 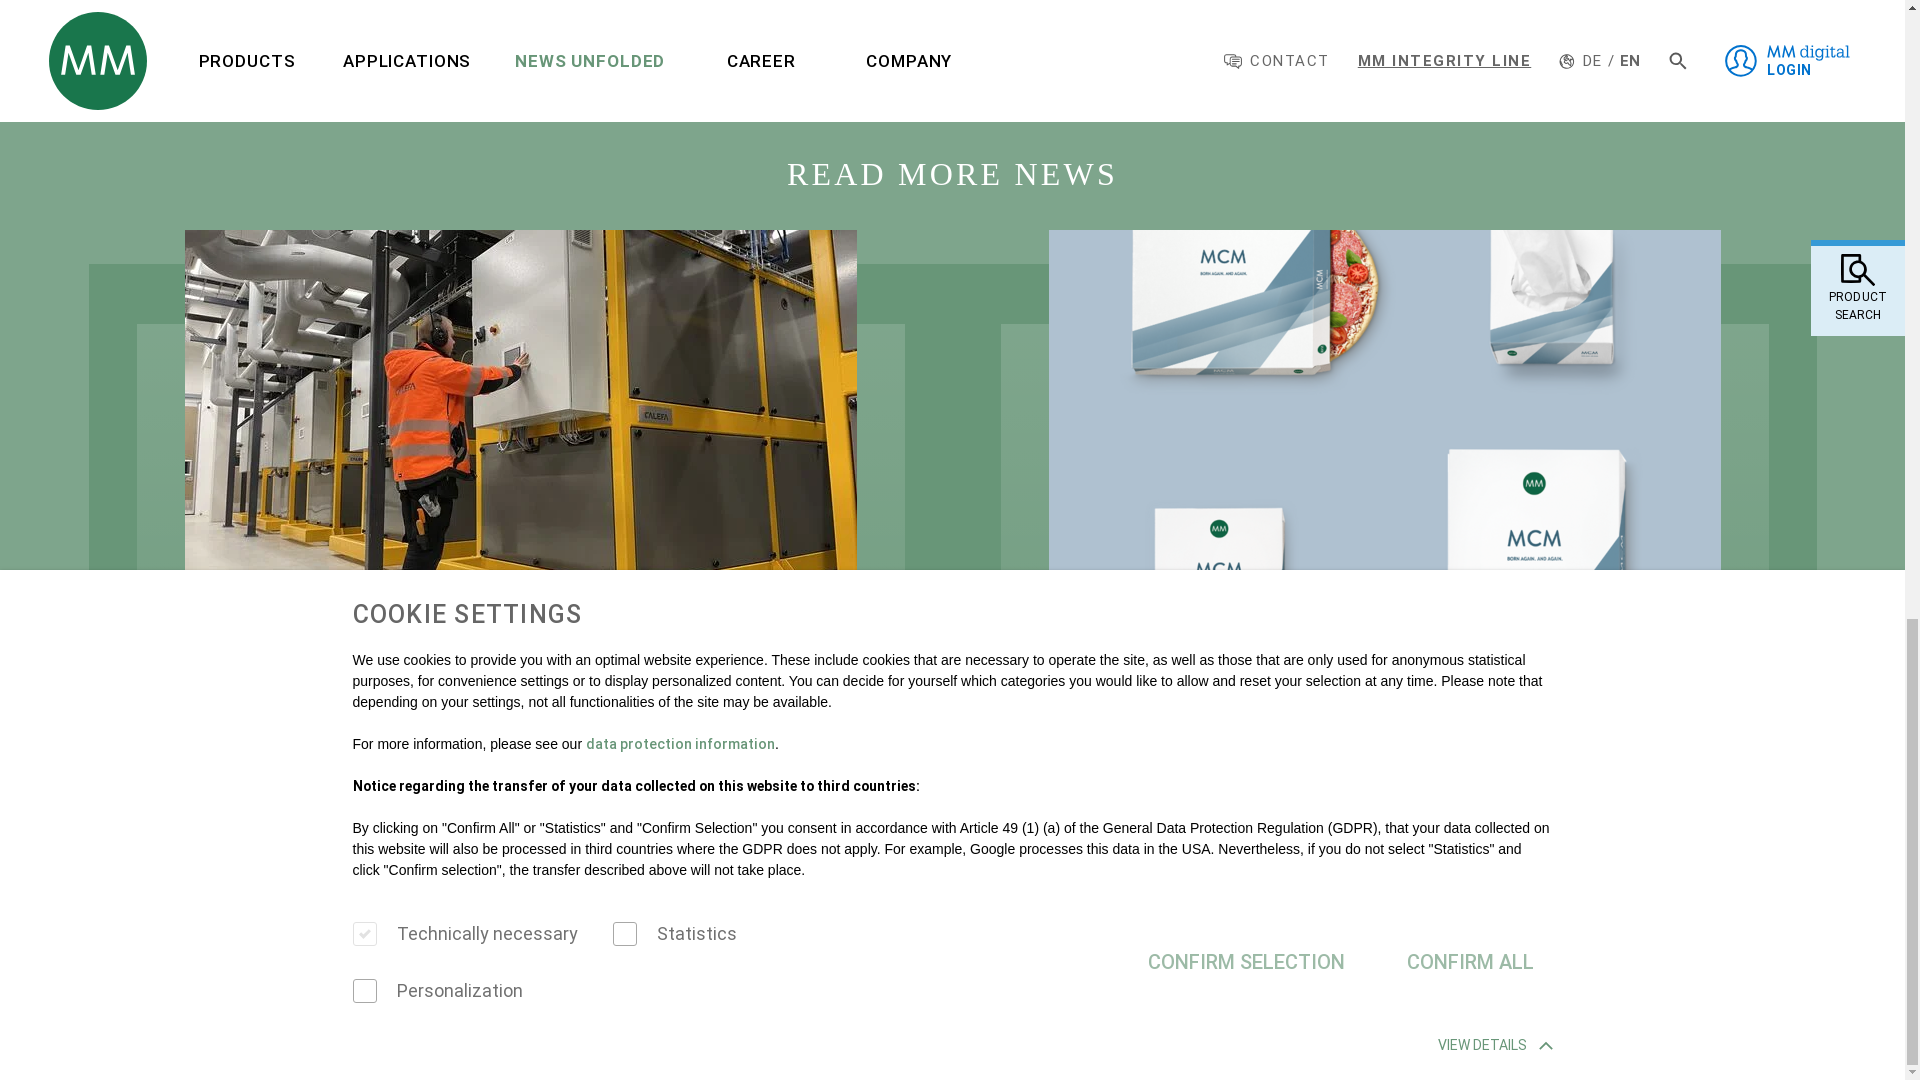 I want to click on Cookie settings, so click(x=73, y=1032).